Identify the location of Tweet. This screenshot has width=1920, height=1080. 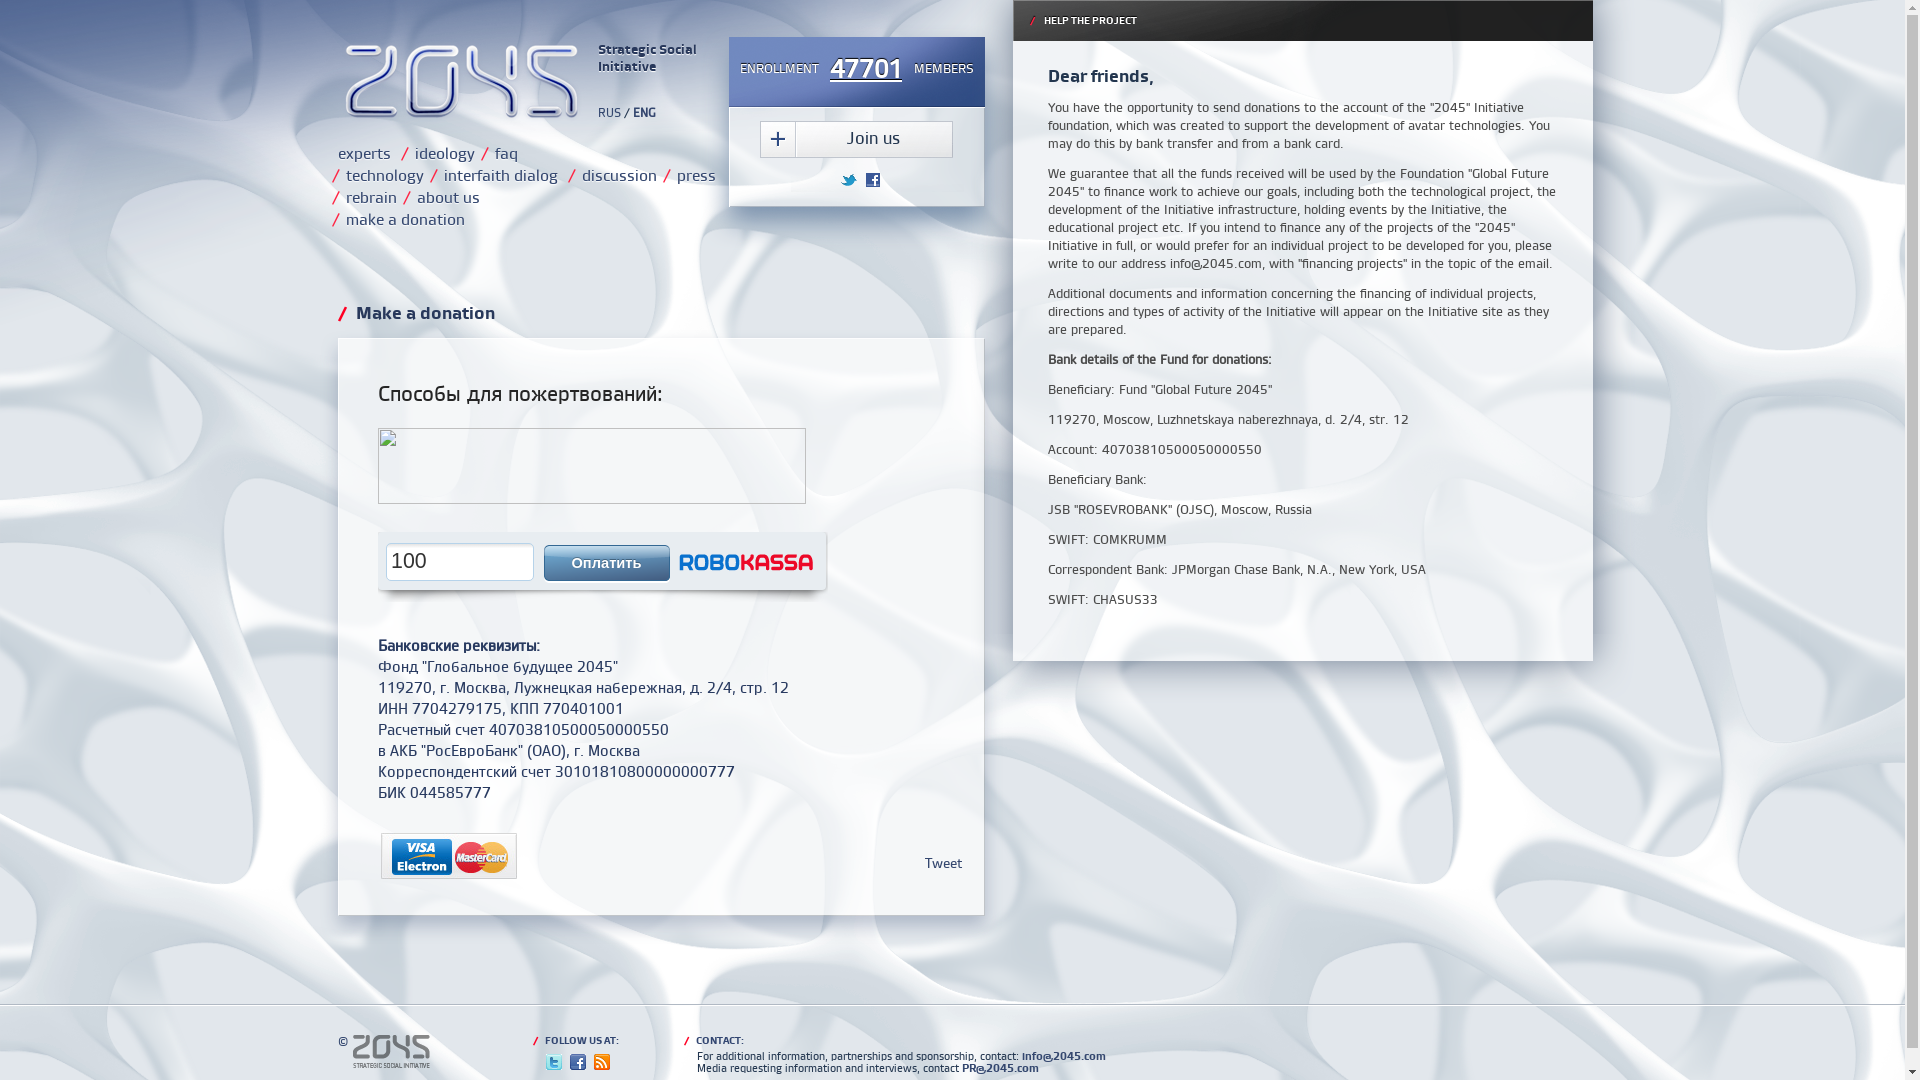
(944, 862).